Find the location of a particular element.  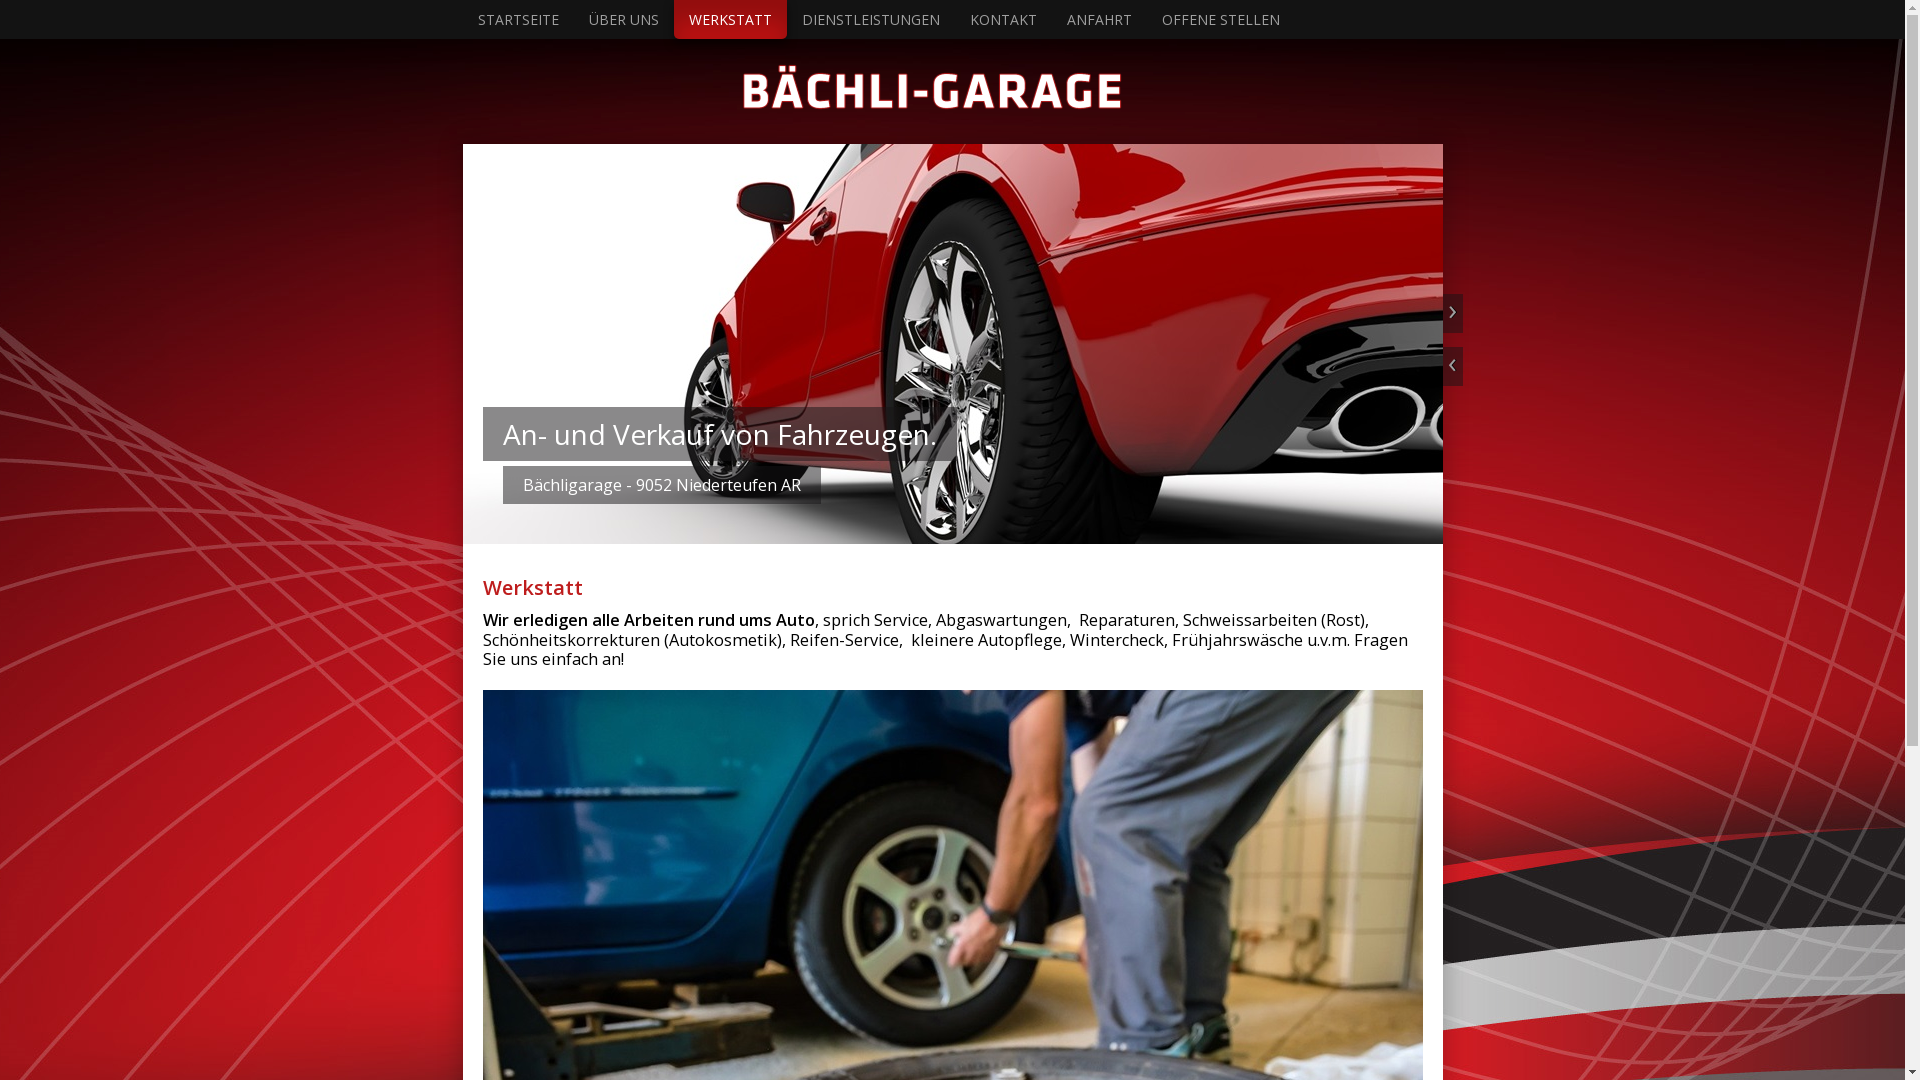

KONTAKT is located at coordinates (1002, 19).